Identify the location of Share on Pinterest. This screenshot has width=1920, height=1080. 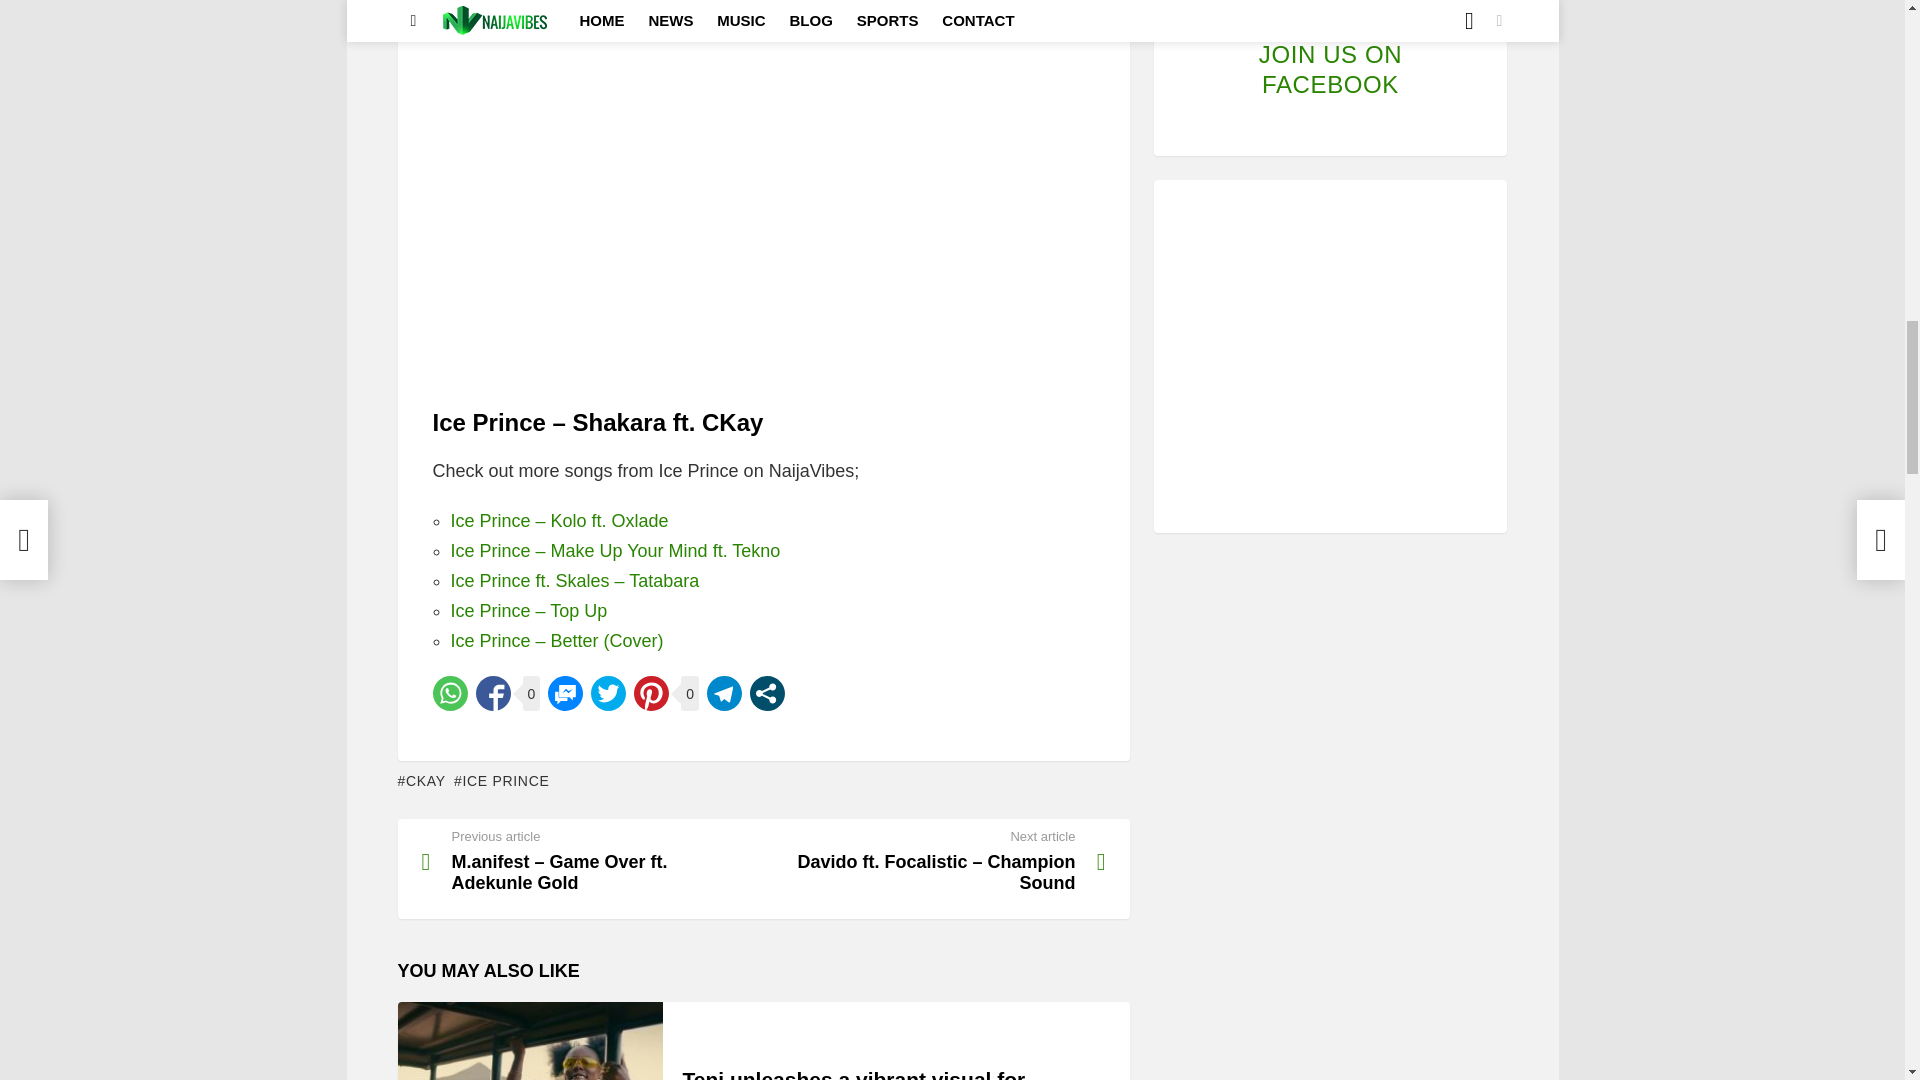
(650, 693).